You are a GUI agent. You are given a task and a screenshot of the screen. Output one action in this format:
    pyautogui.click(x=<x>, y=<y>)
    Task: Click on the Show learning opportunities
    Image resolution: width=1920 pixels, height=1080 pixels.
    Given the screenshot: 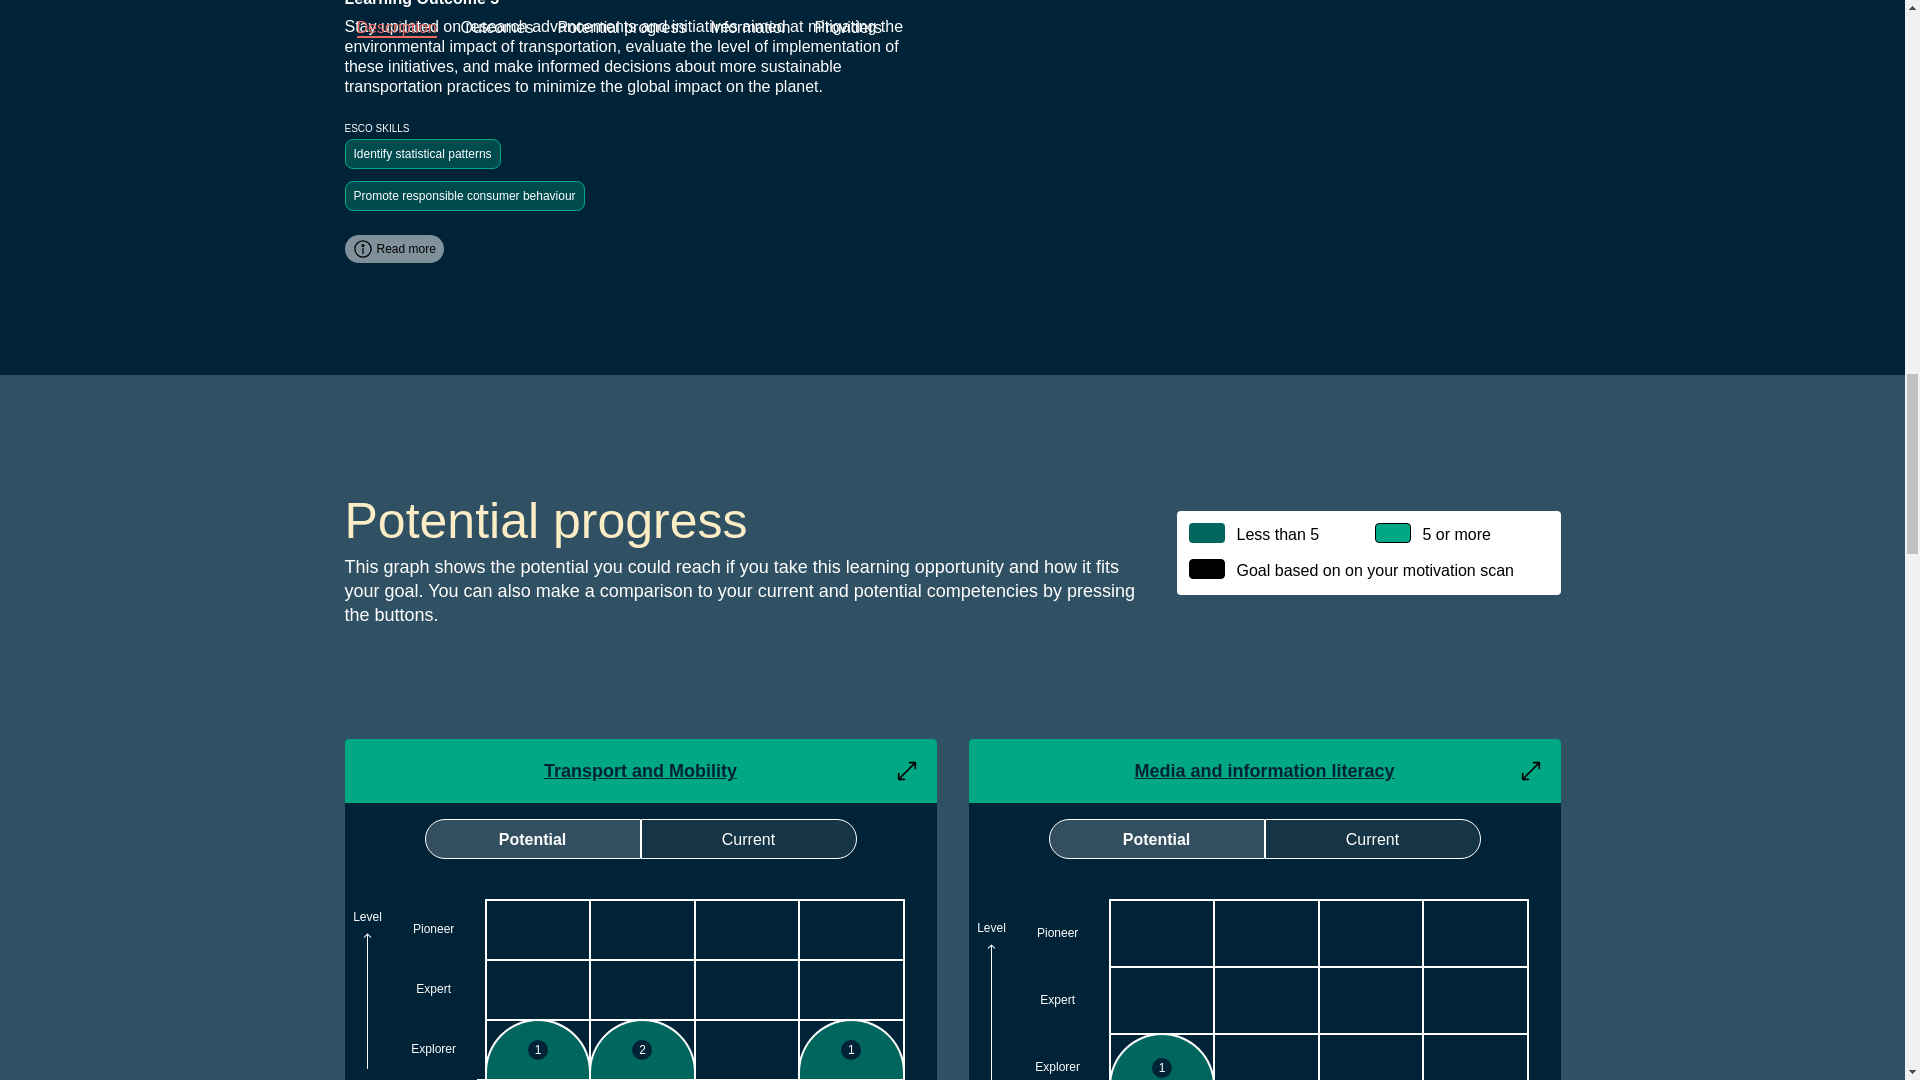 What is the action you would take?
    pyautogui.click(x=851, y=930)
    